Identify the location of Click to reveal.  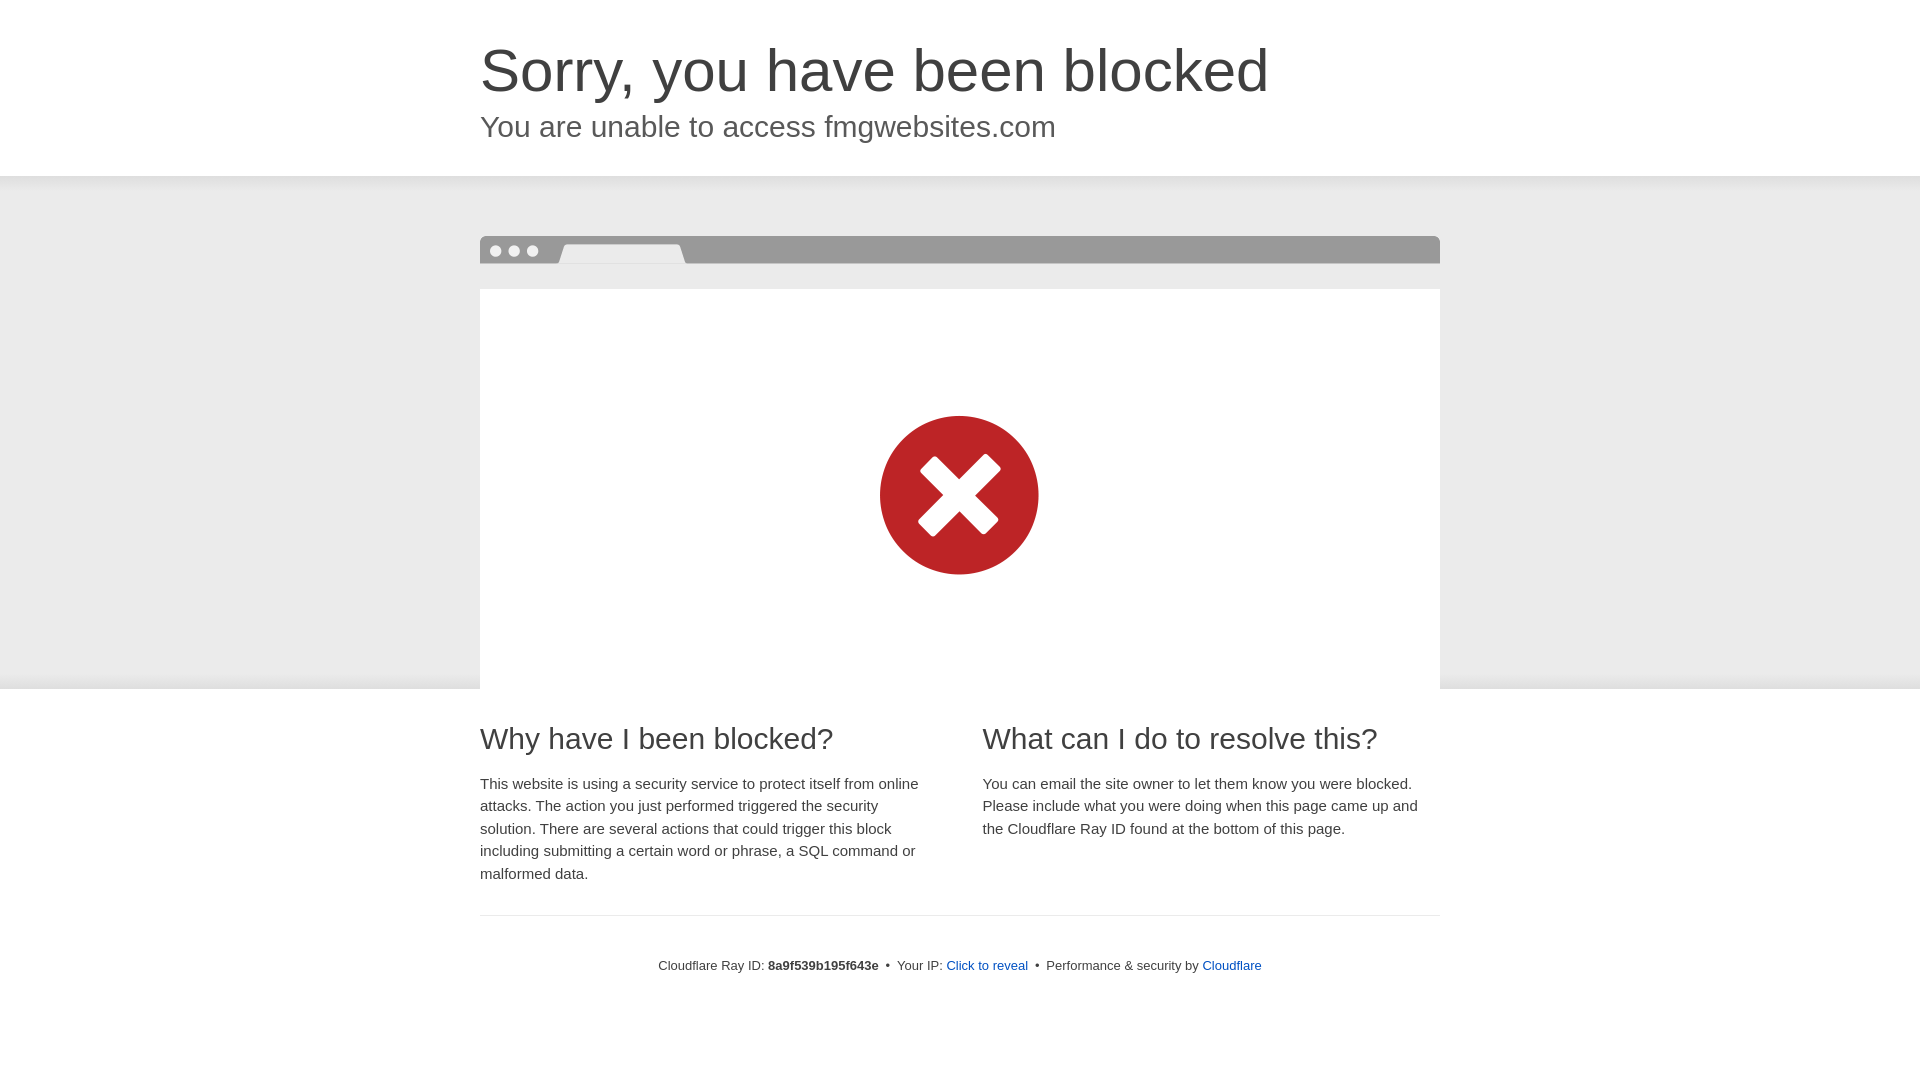
(986, 966).